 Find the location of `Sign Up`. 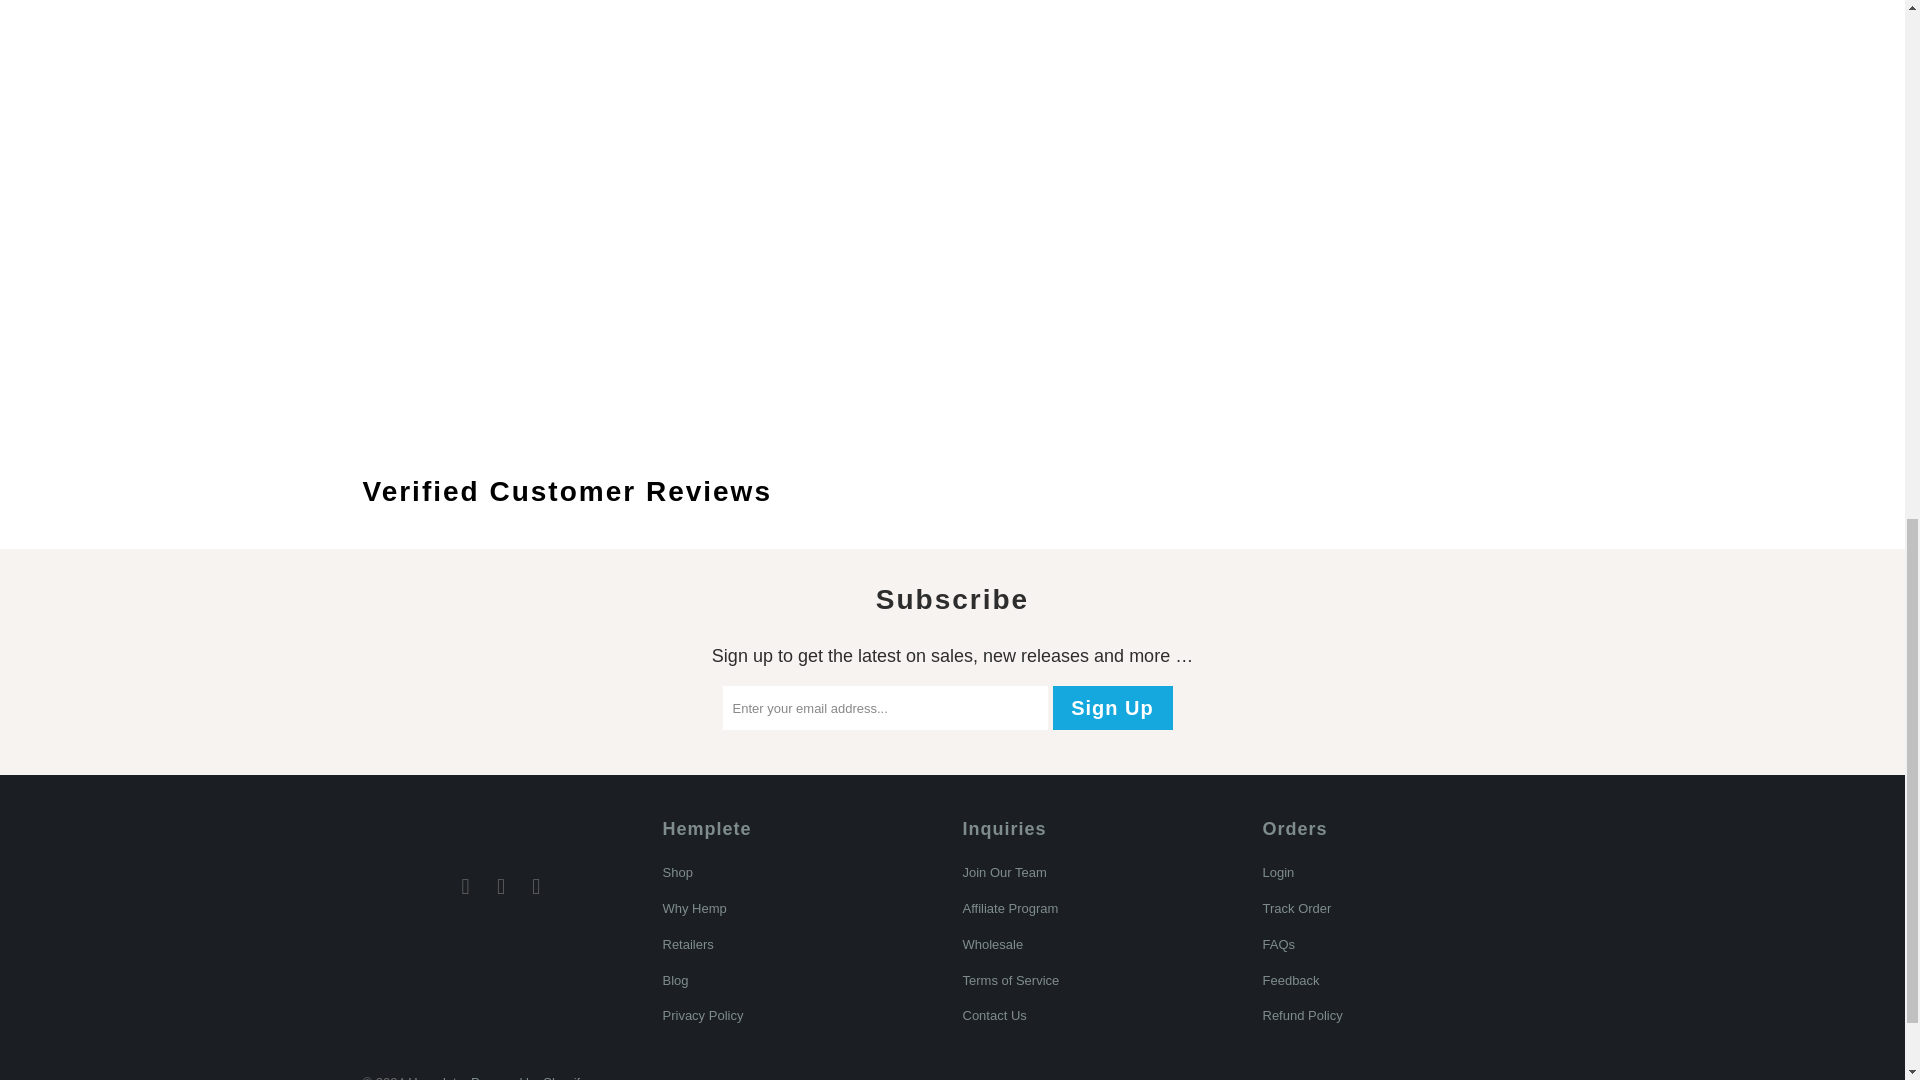

Sign Up is located at coordinates (1112, 708).